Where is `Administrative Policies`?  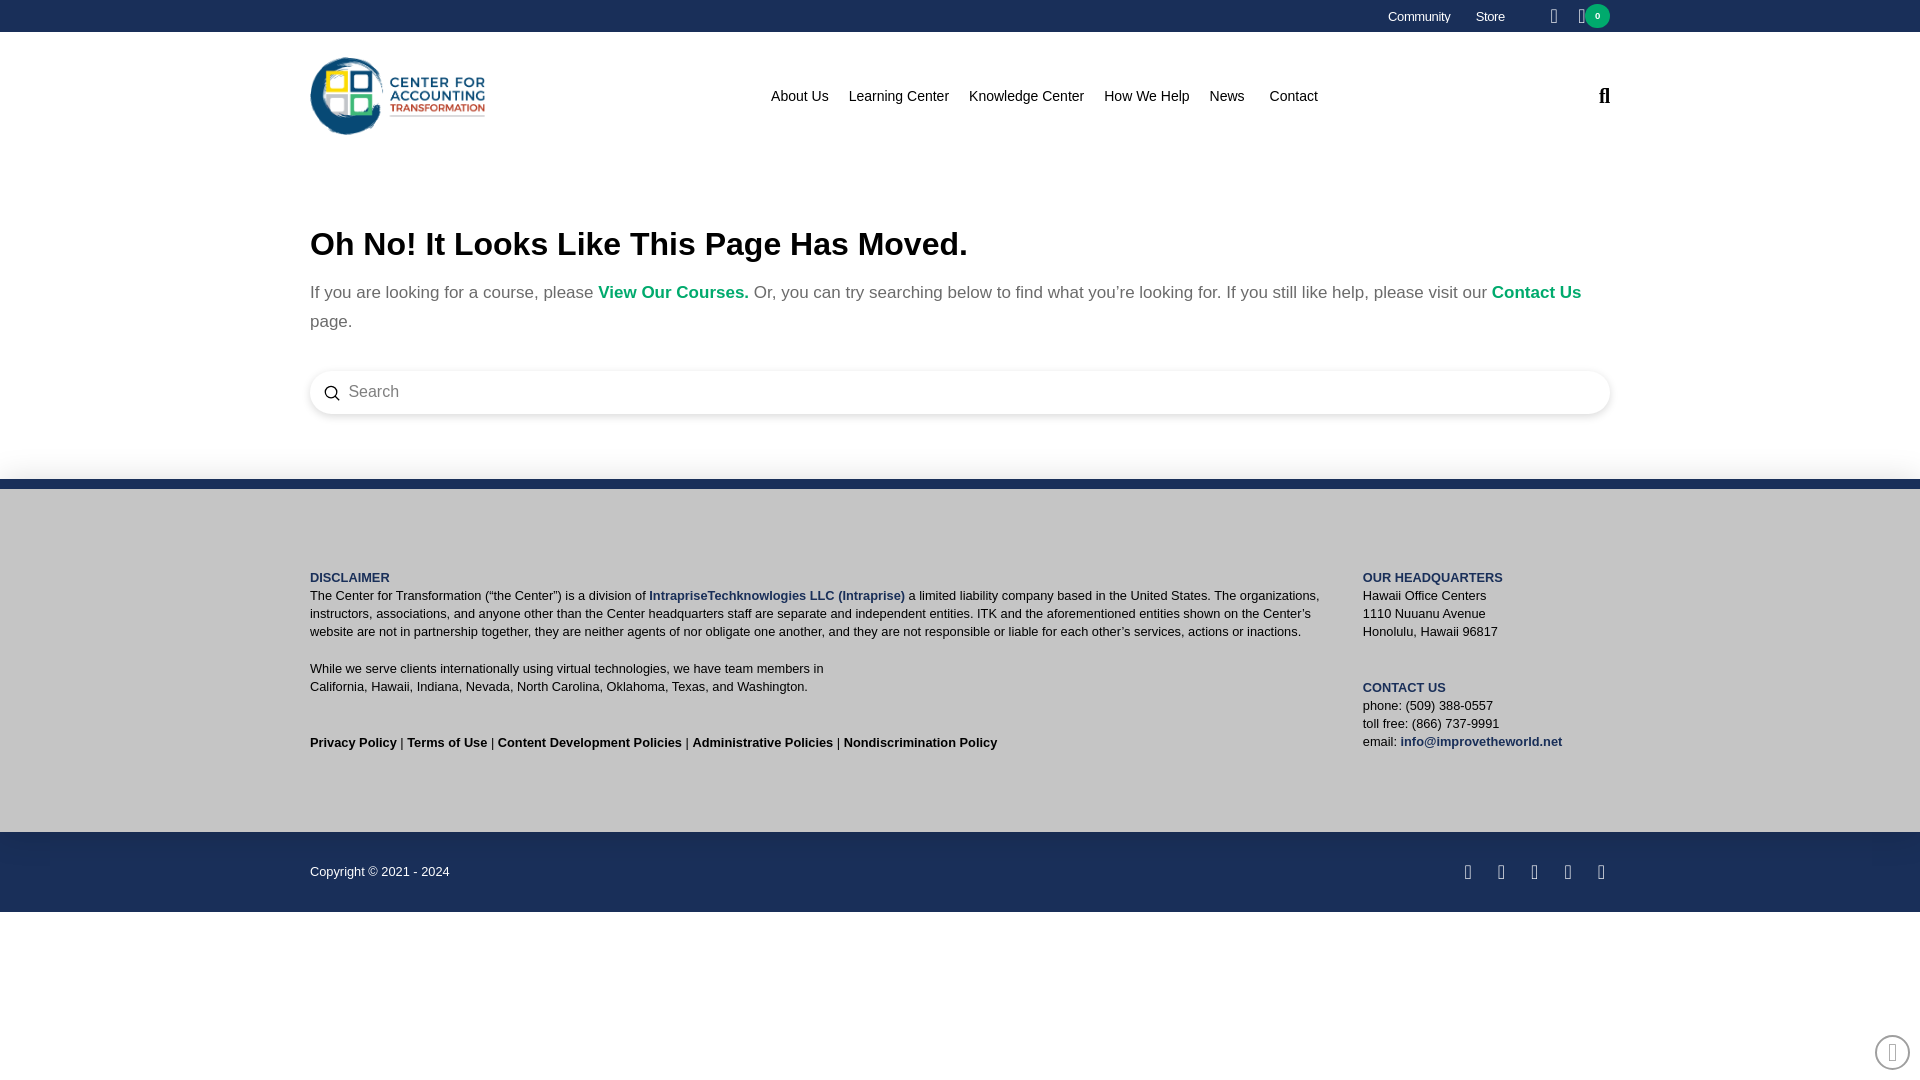 Administrative Policies is located at coordinates (762, 742).